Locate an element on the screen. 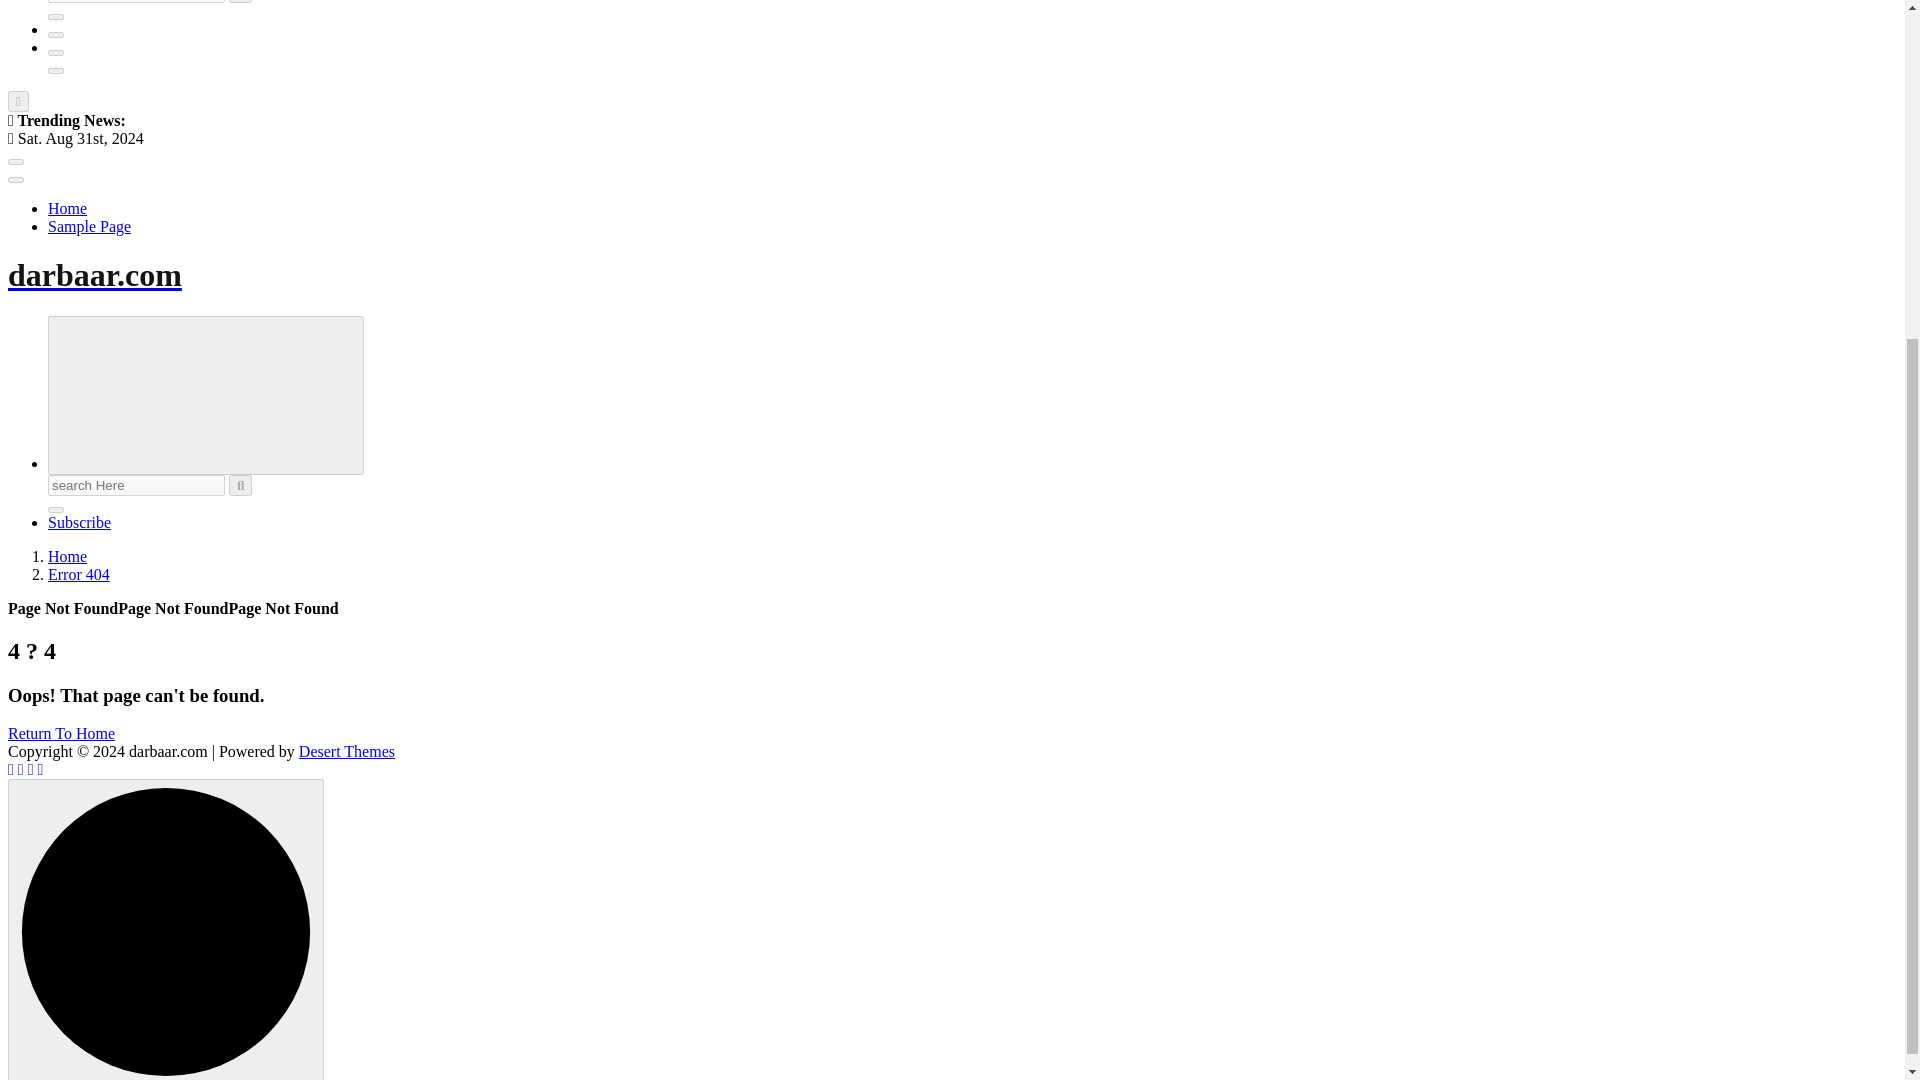 This screenshot has width=1920, height=1080. Desert Themes is located at coordinates (347, 752).